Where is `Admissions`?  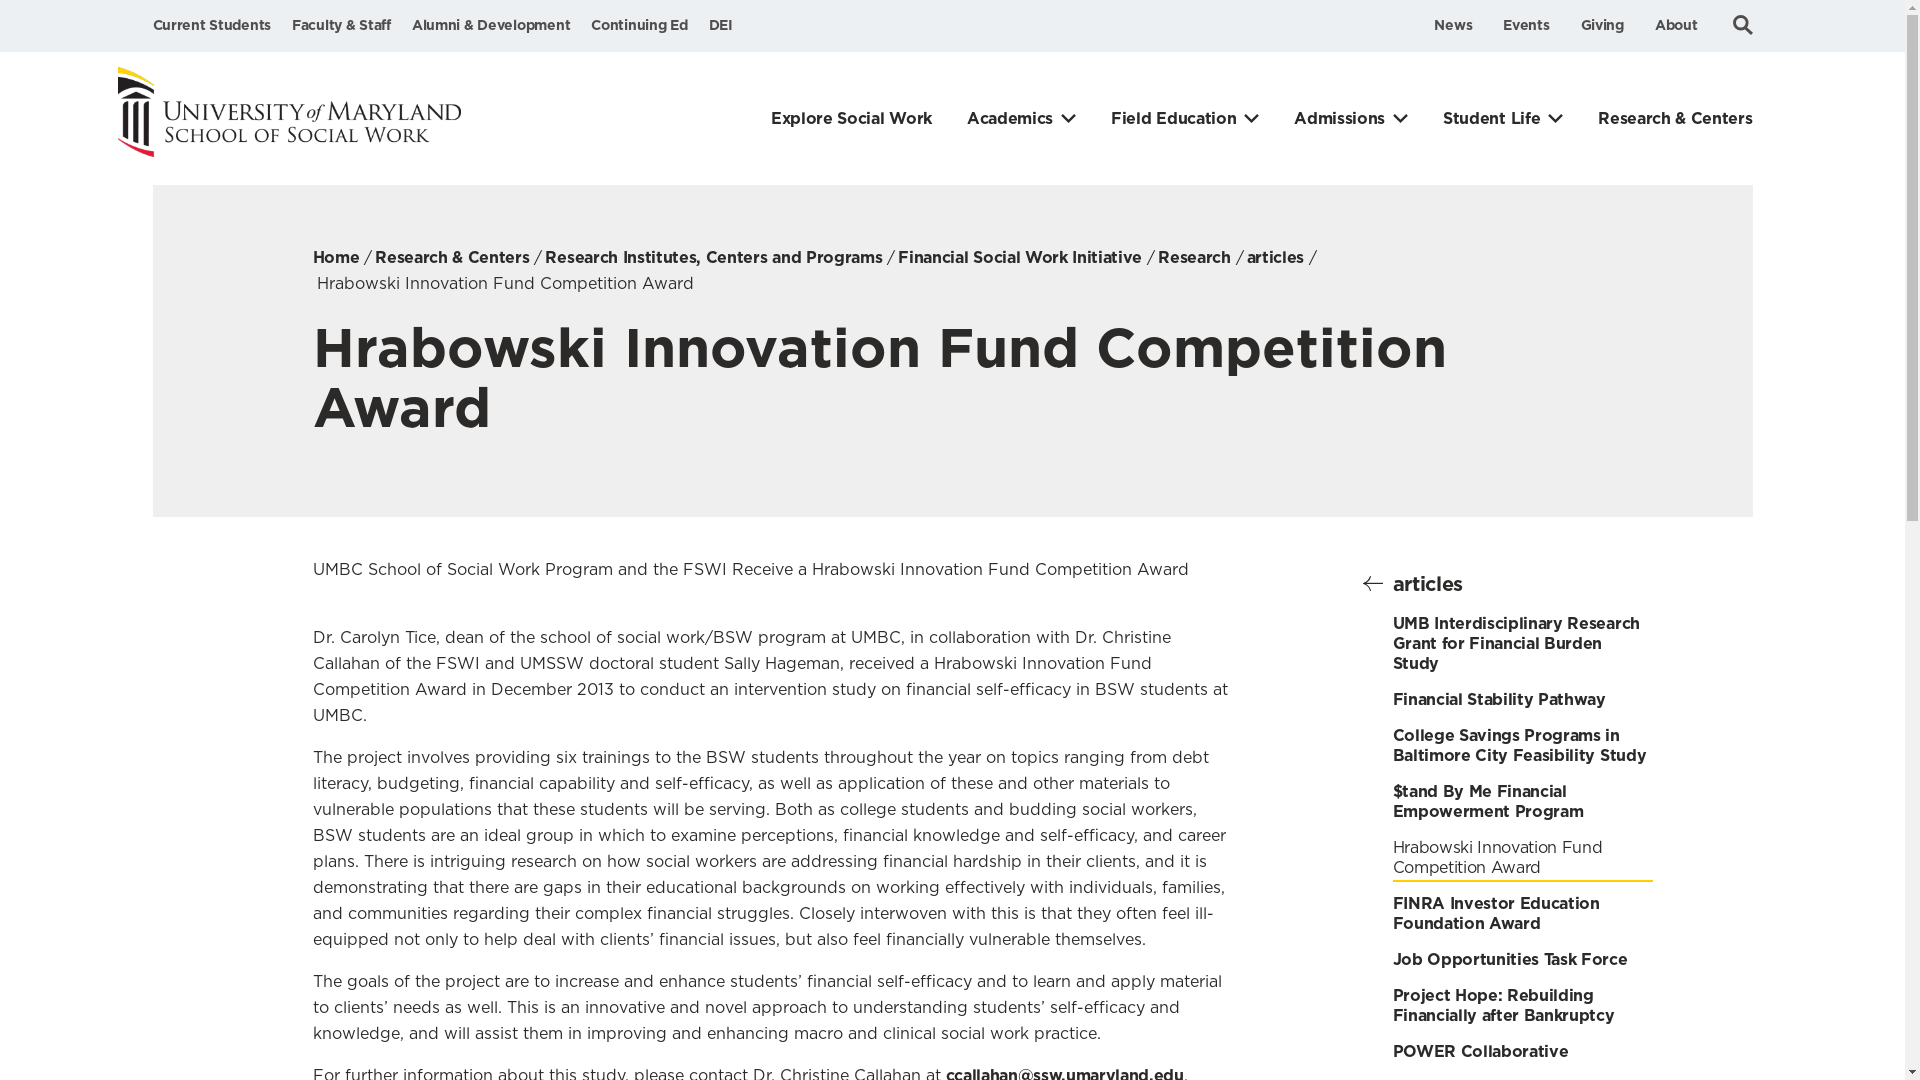
Admissions is located at coordinates (1350, 118).